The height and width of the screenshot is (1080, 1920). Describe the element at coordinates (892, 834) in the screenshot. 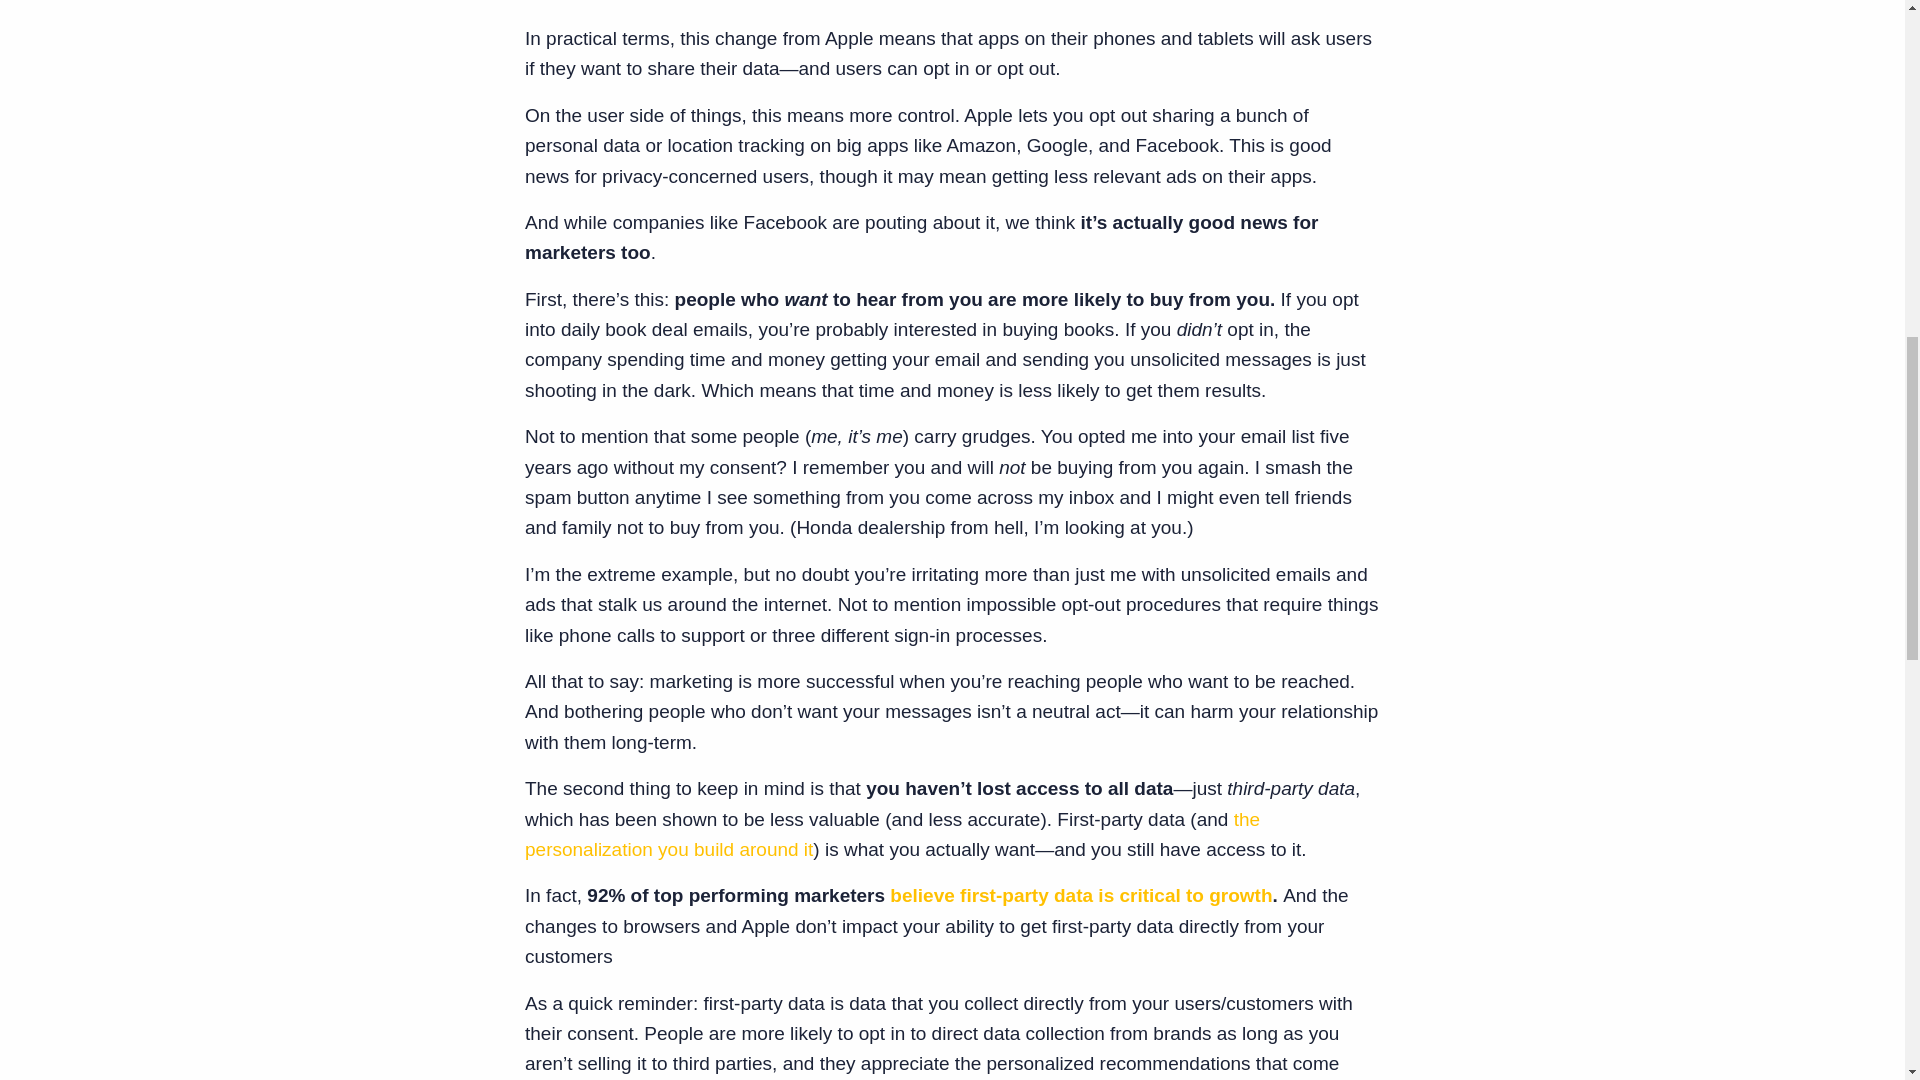

I see `the personalization you build around it` at that location.